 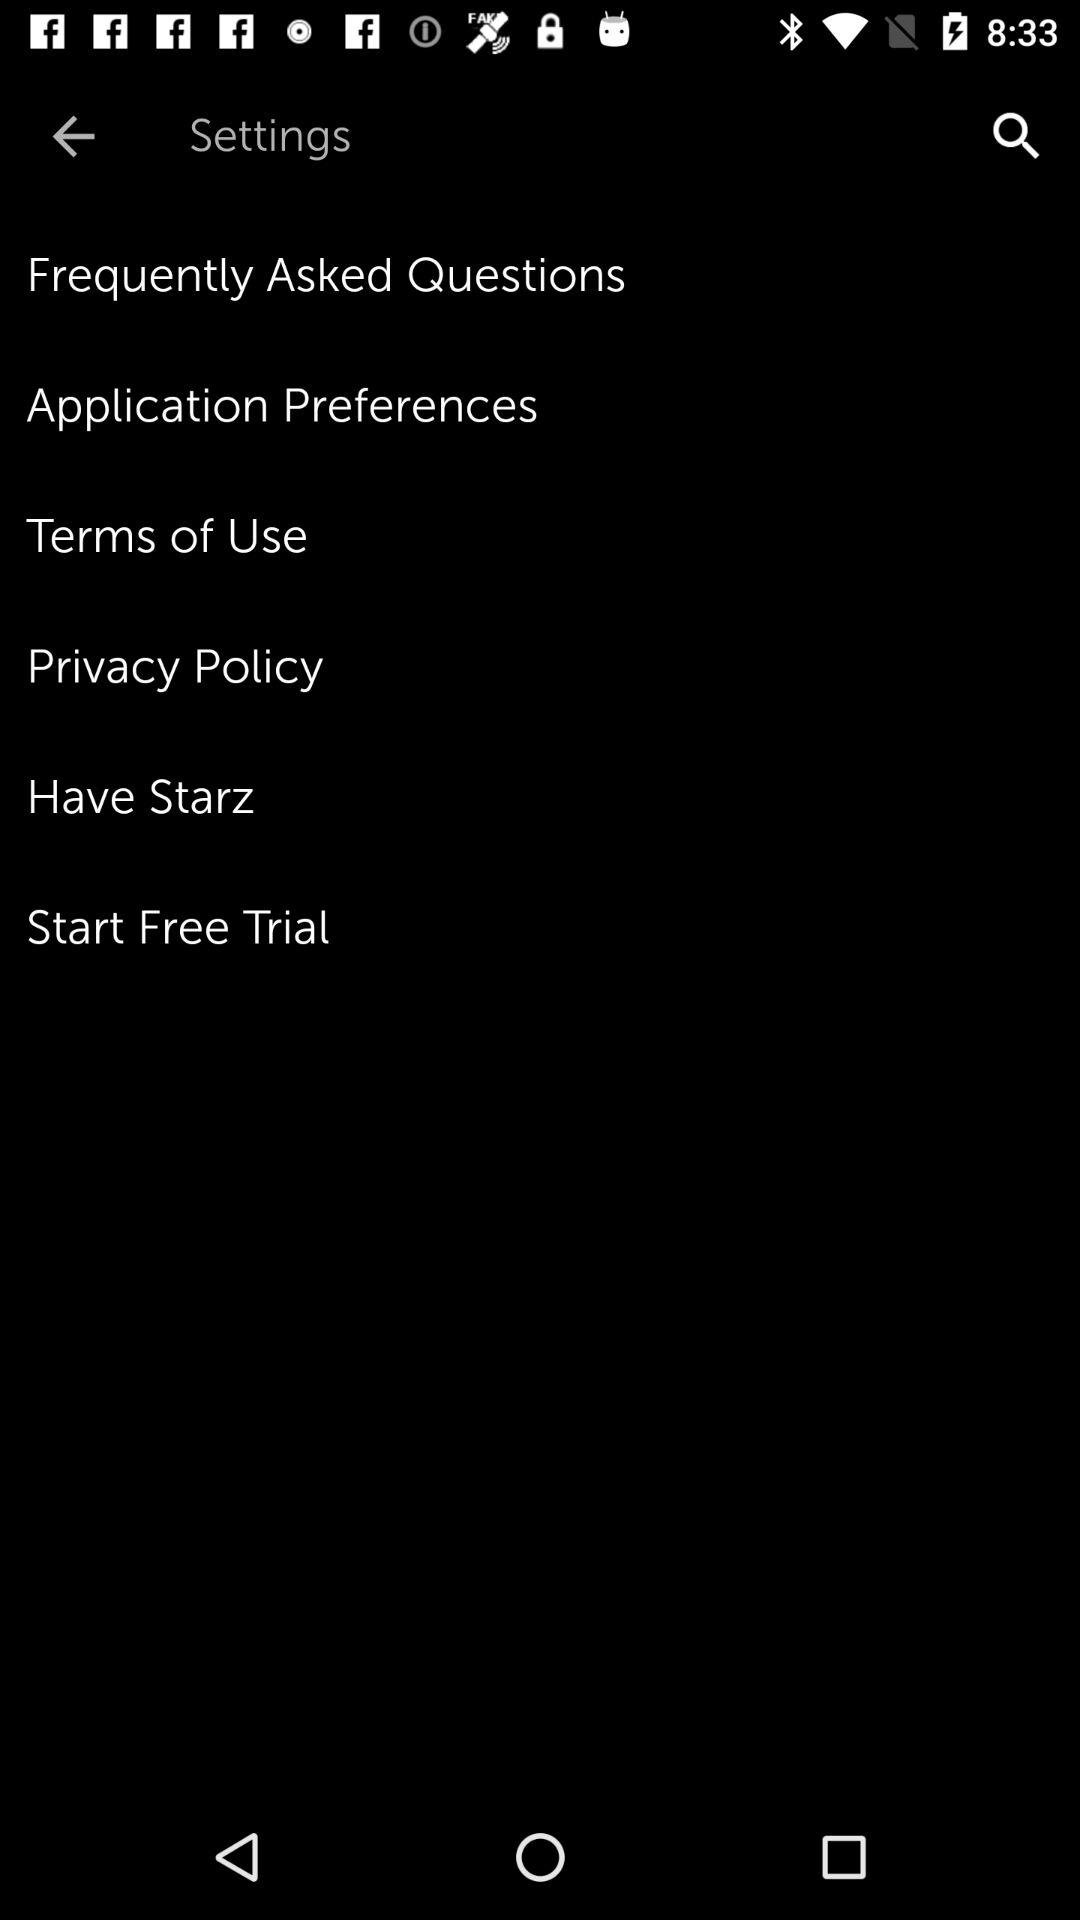 What do you see at coordinates (553, 666) in the screenshot?
I see `swipe until the privacy policy icon` at bounding box center [553, 666].